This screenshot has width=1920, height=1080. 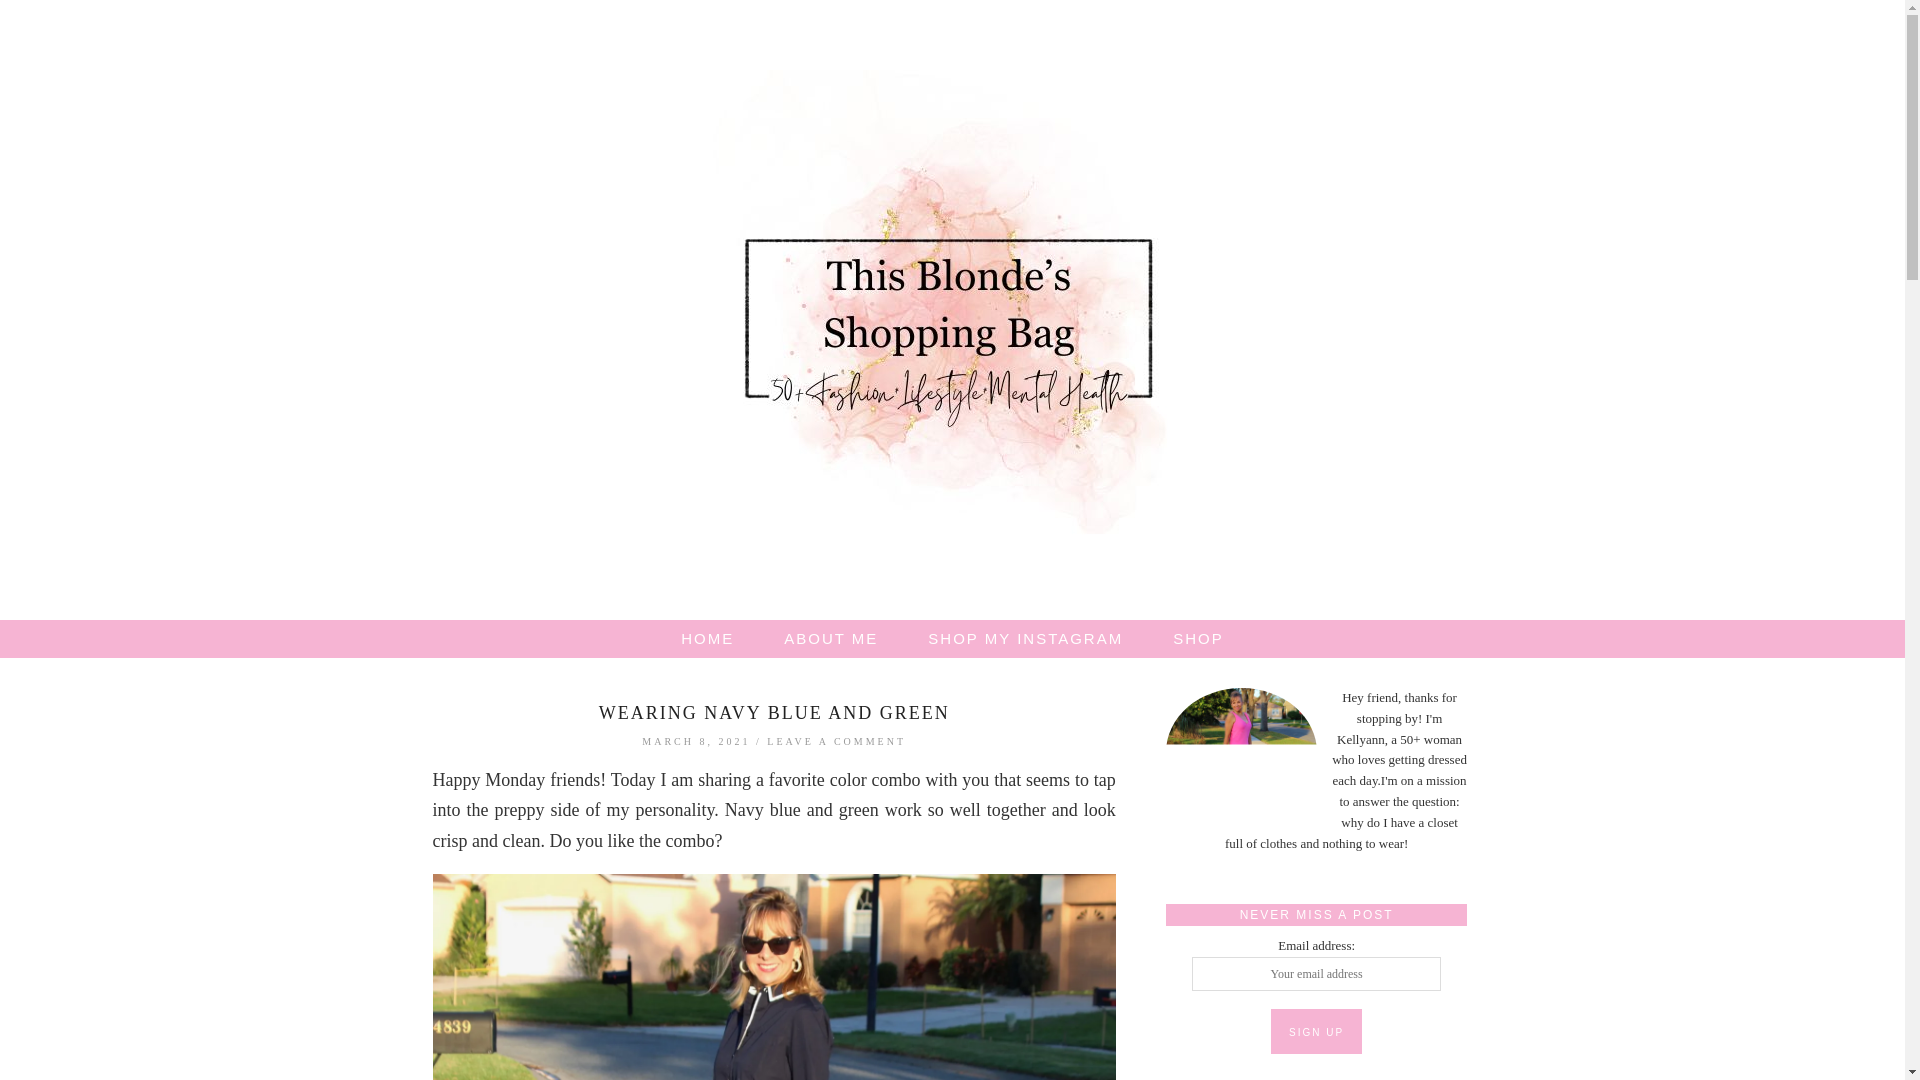 What do you see at coordinates (1198, 638) in the screenshot?
I see `SHOP` at bounding box center [1198, 638].